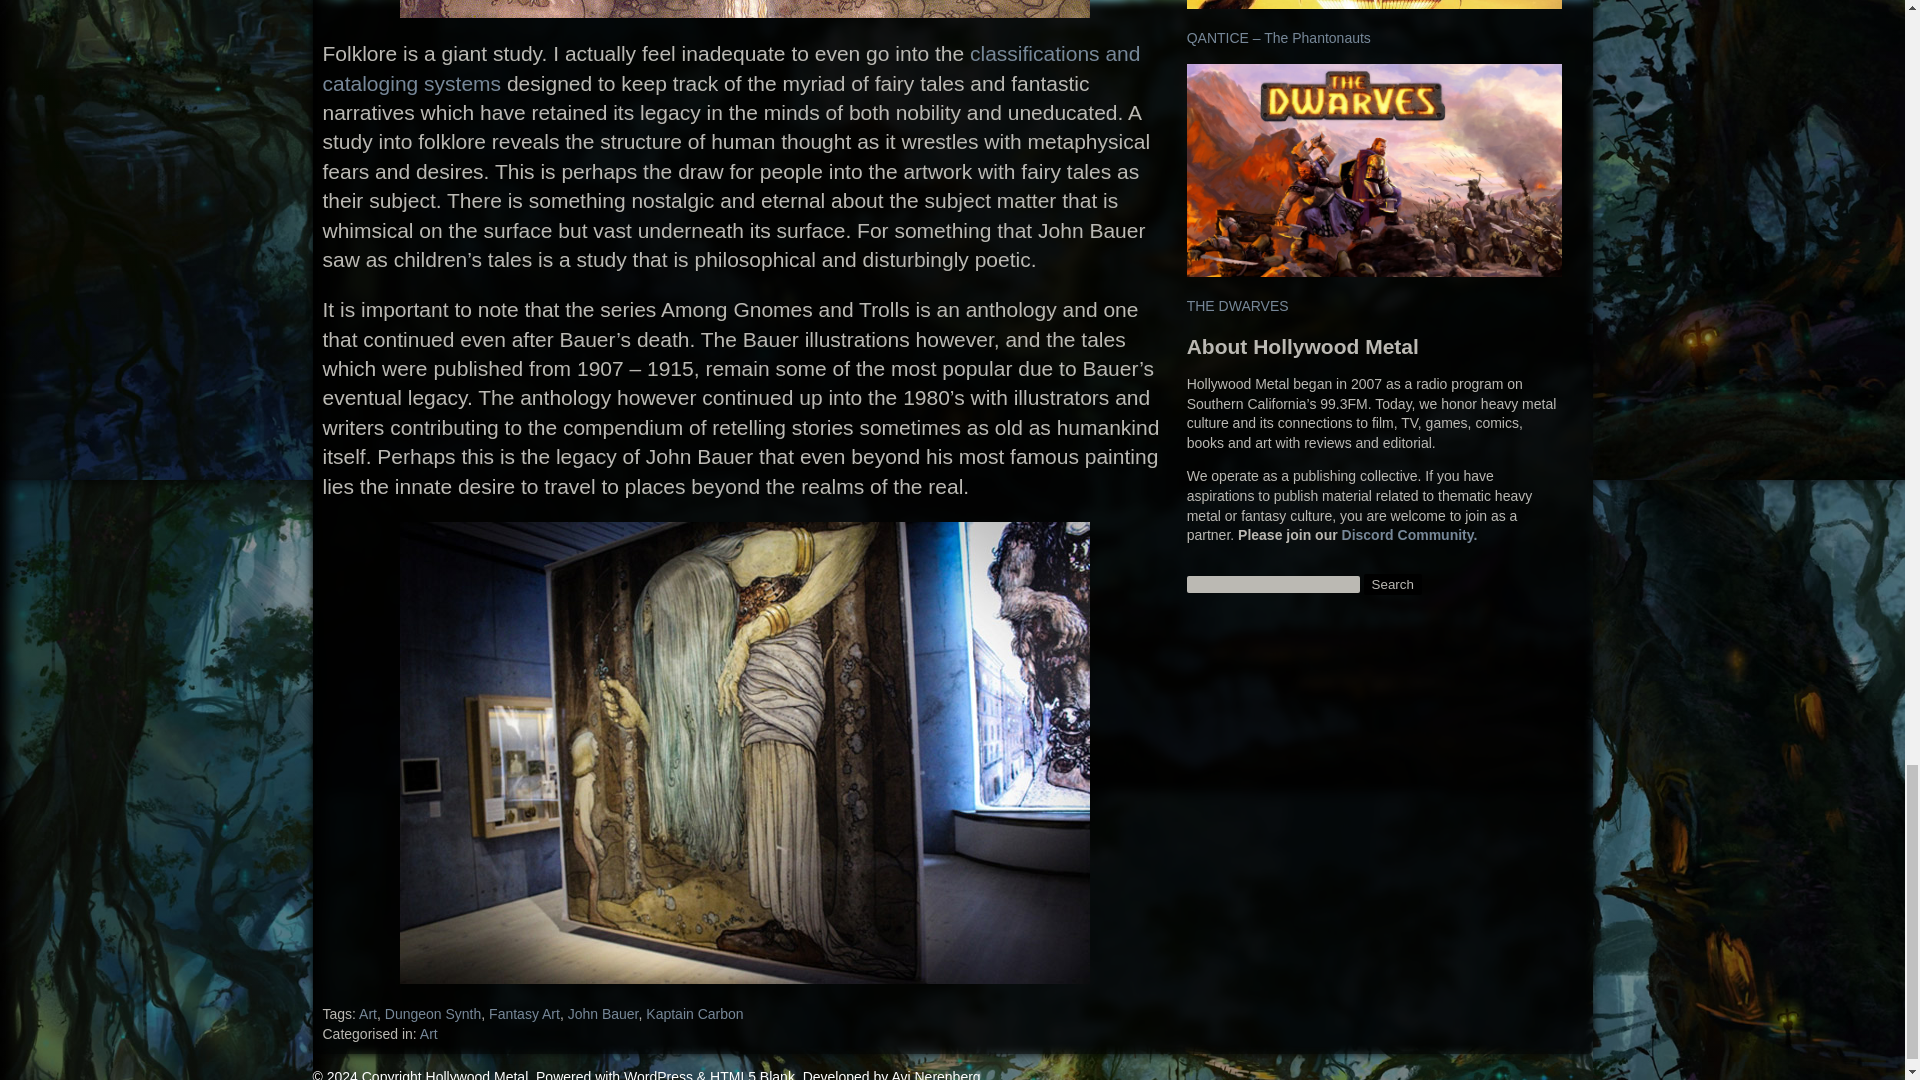 This screenshot has height=1080, width=1920. I want to click on Fantasy Art, so click(524, 1013).